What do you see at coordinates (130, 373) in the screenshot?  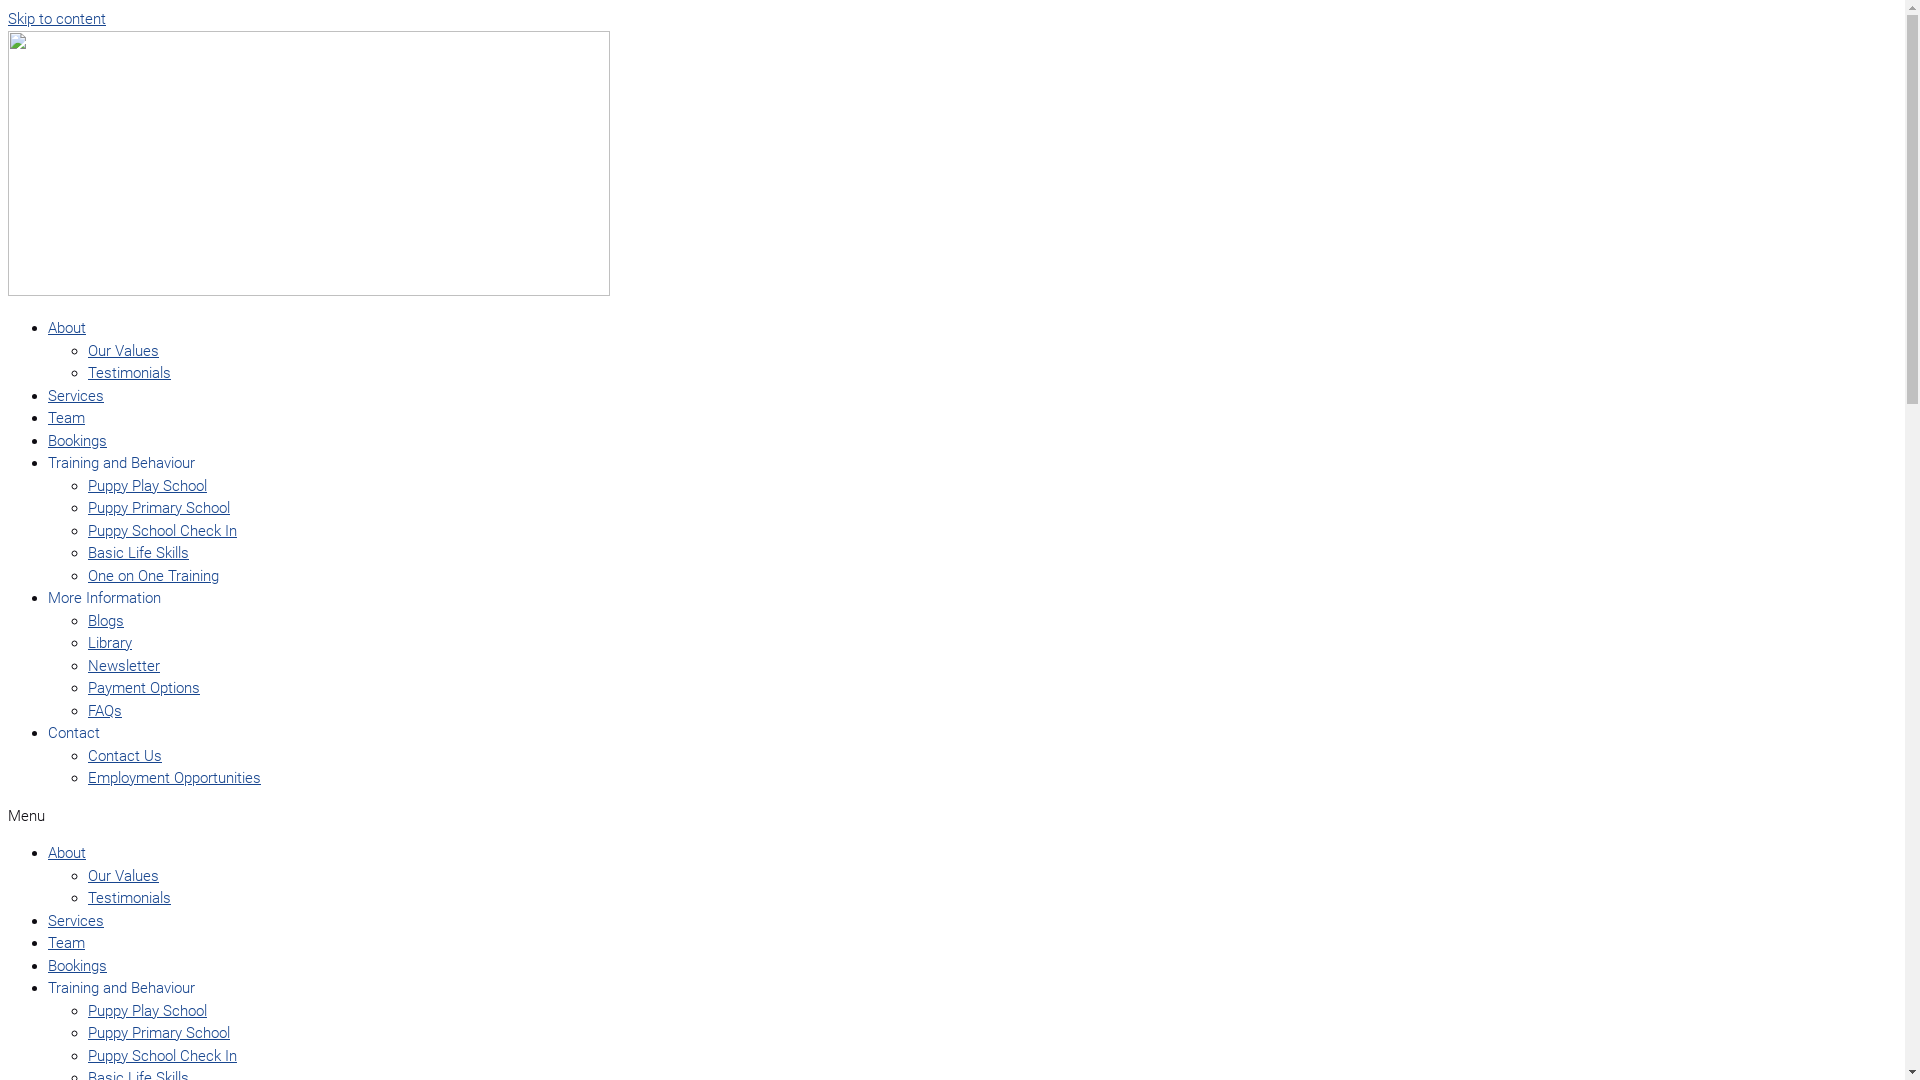 I see `Testimonials` at bounding box center [130, 373].